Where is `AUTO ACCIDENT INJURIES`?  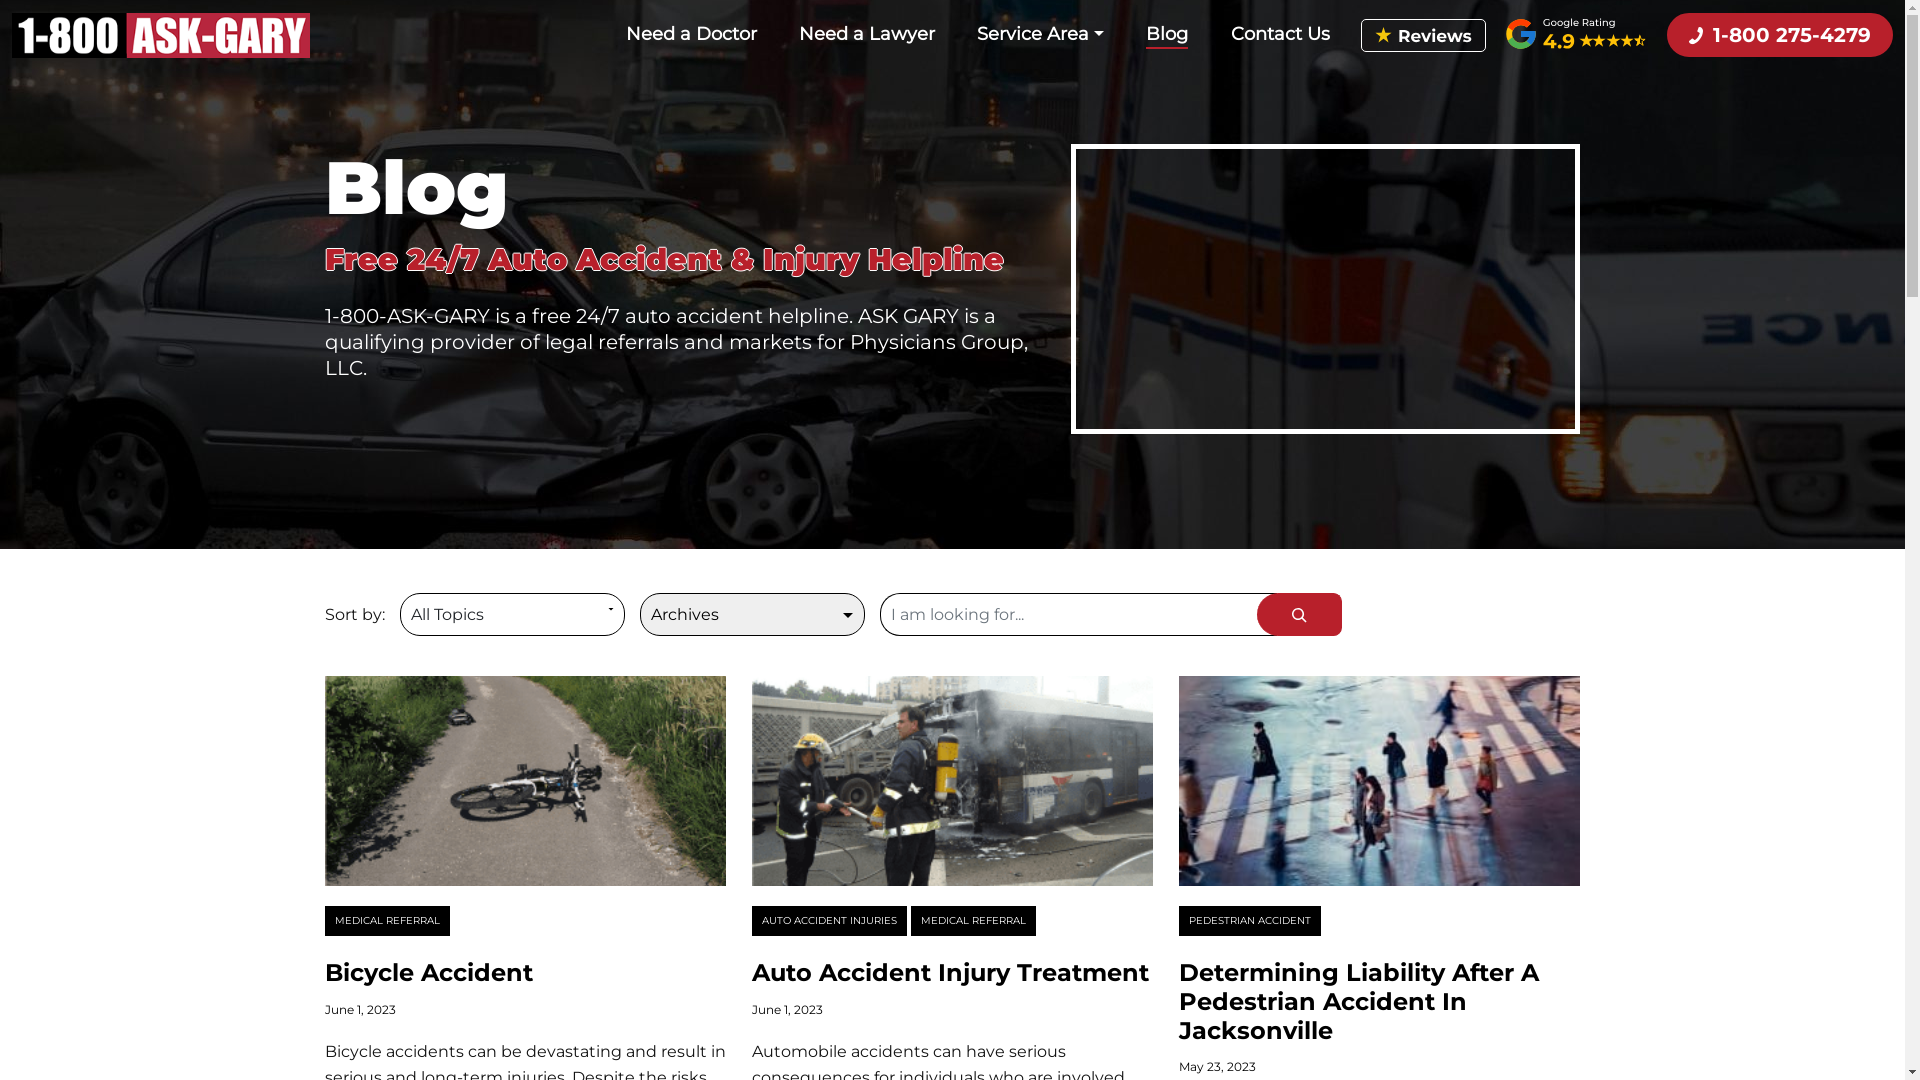
AUTO ACCIDENT INJURIES is located at coordinates (830, 921).